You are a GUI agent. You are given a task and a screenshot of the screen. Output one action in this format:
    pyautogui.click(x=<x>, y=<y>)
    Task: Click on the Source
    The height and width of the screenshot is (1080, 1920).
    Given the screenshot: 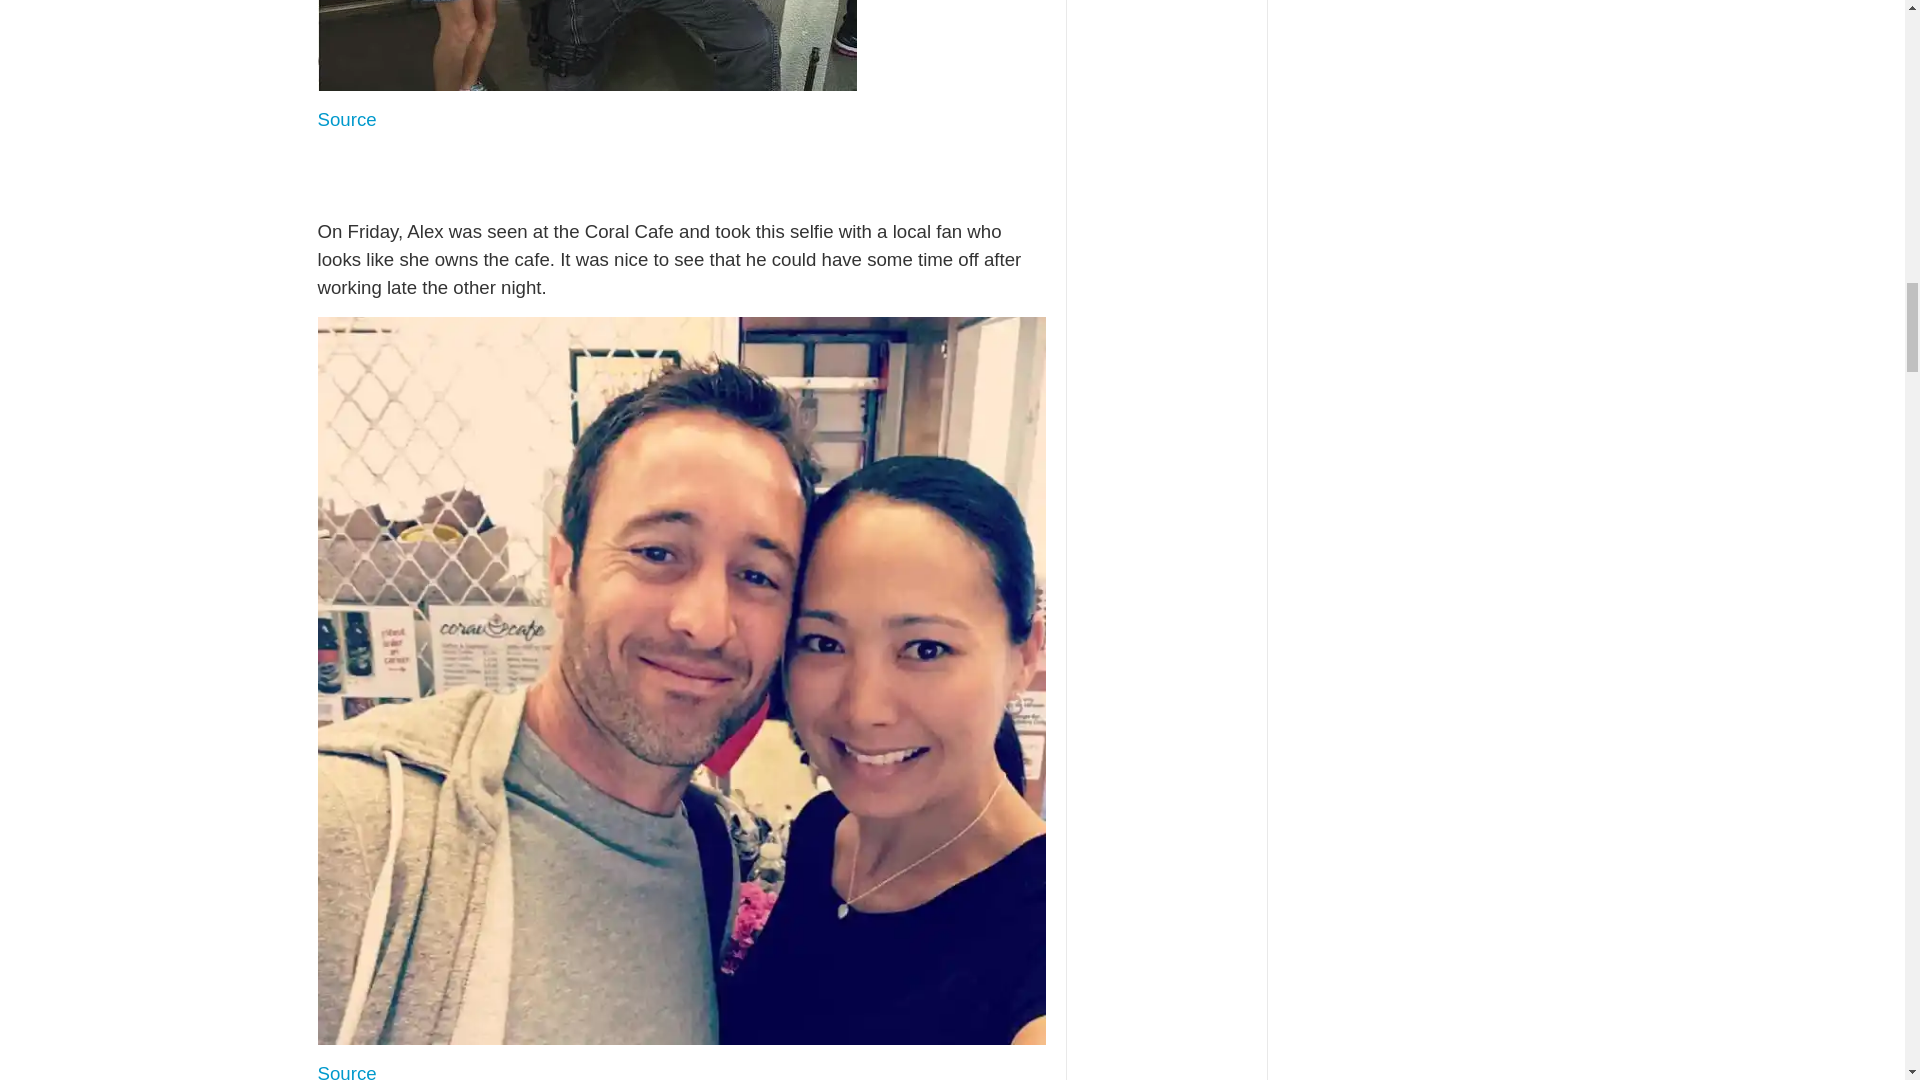 What is the action you would take?
    pyautogui.click(x=347, y=1071)
    